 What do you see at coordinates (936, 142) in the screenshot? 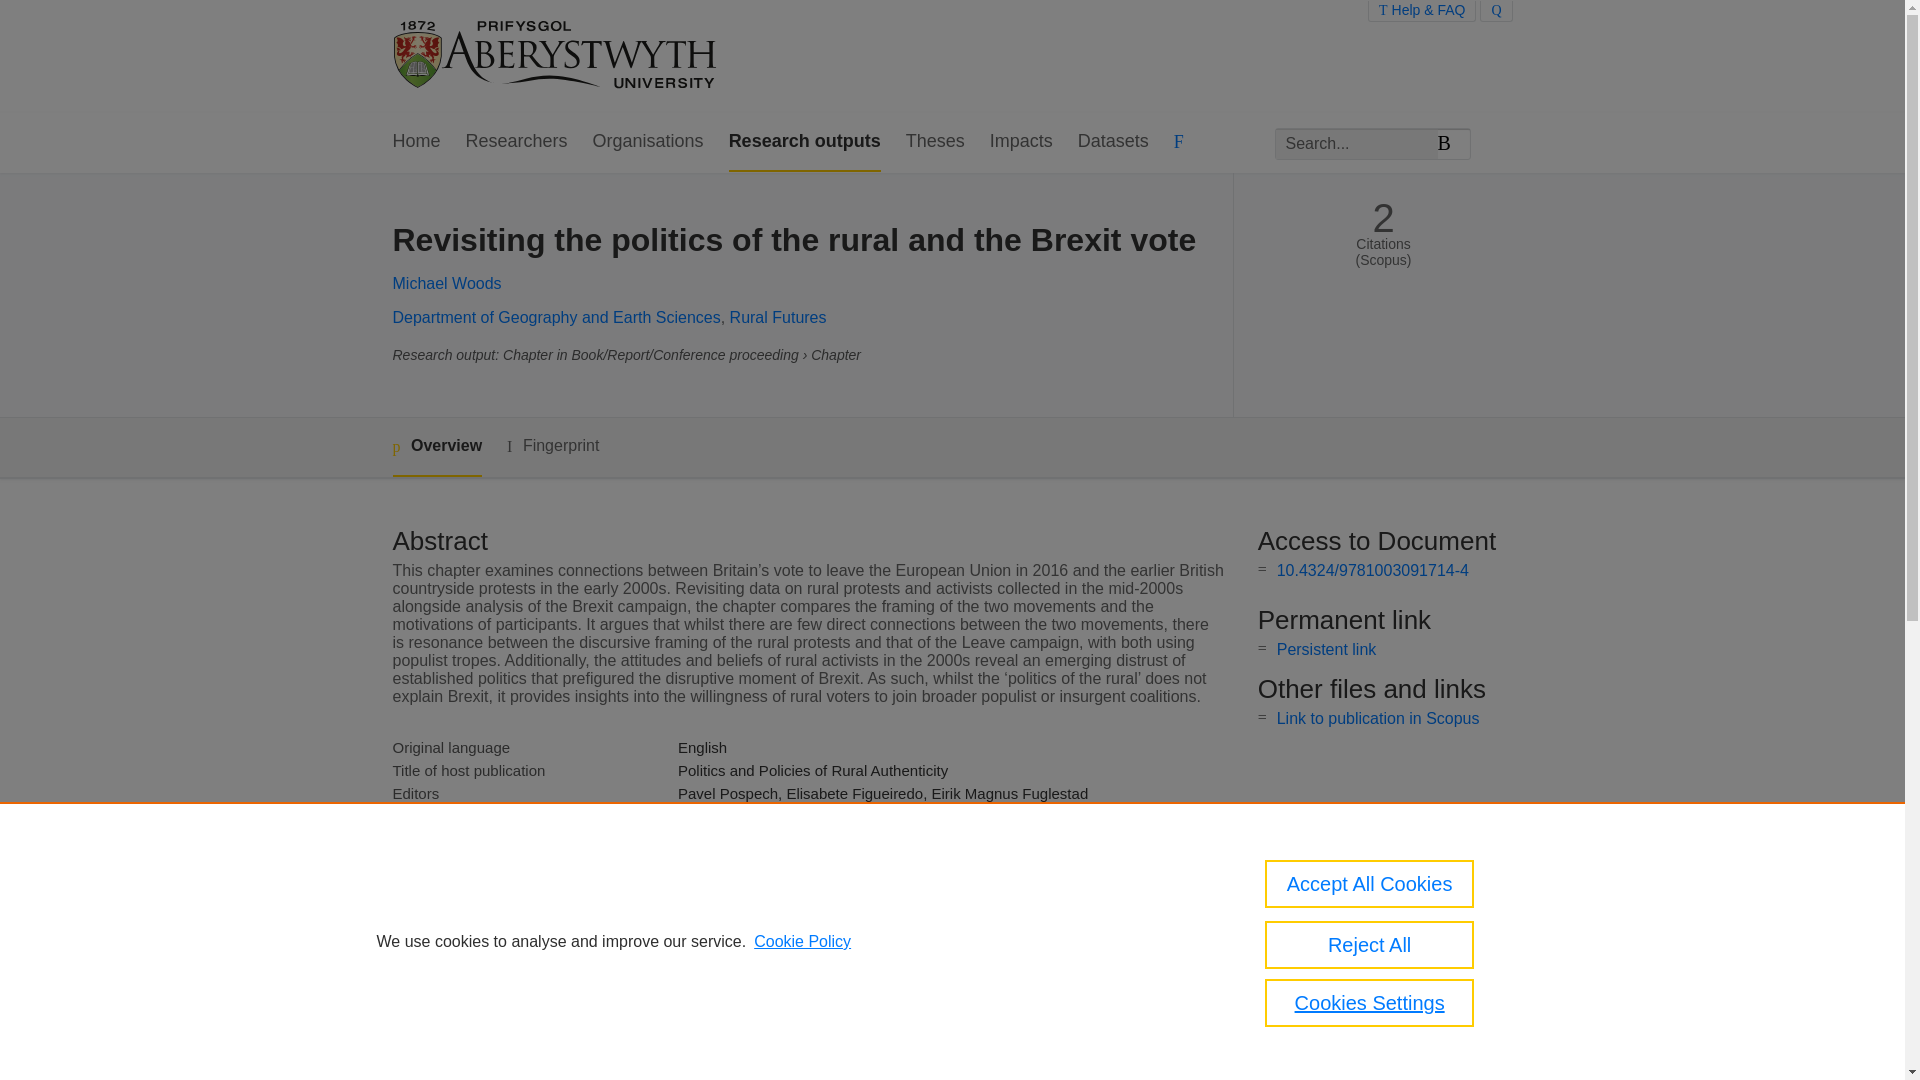
I see `Theses` at bounding box center [936, 142].